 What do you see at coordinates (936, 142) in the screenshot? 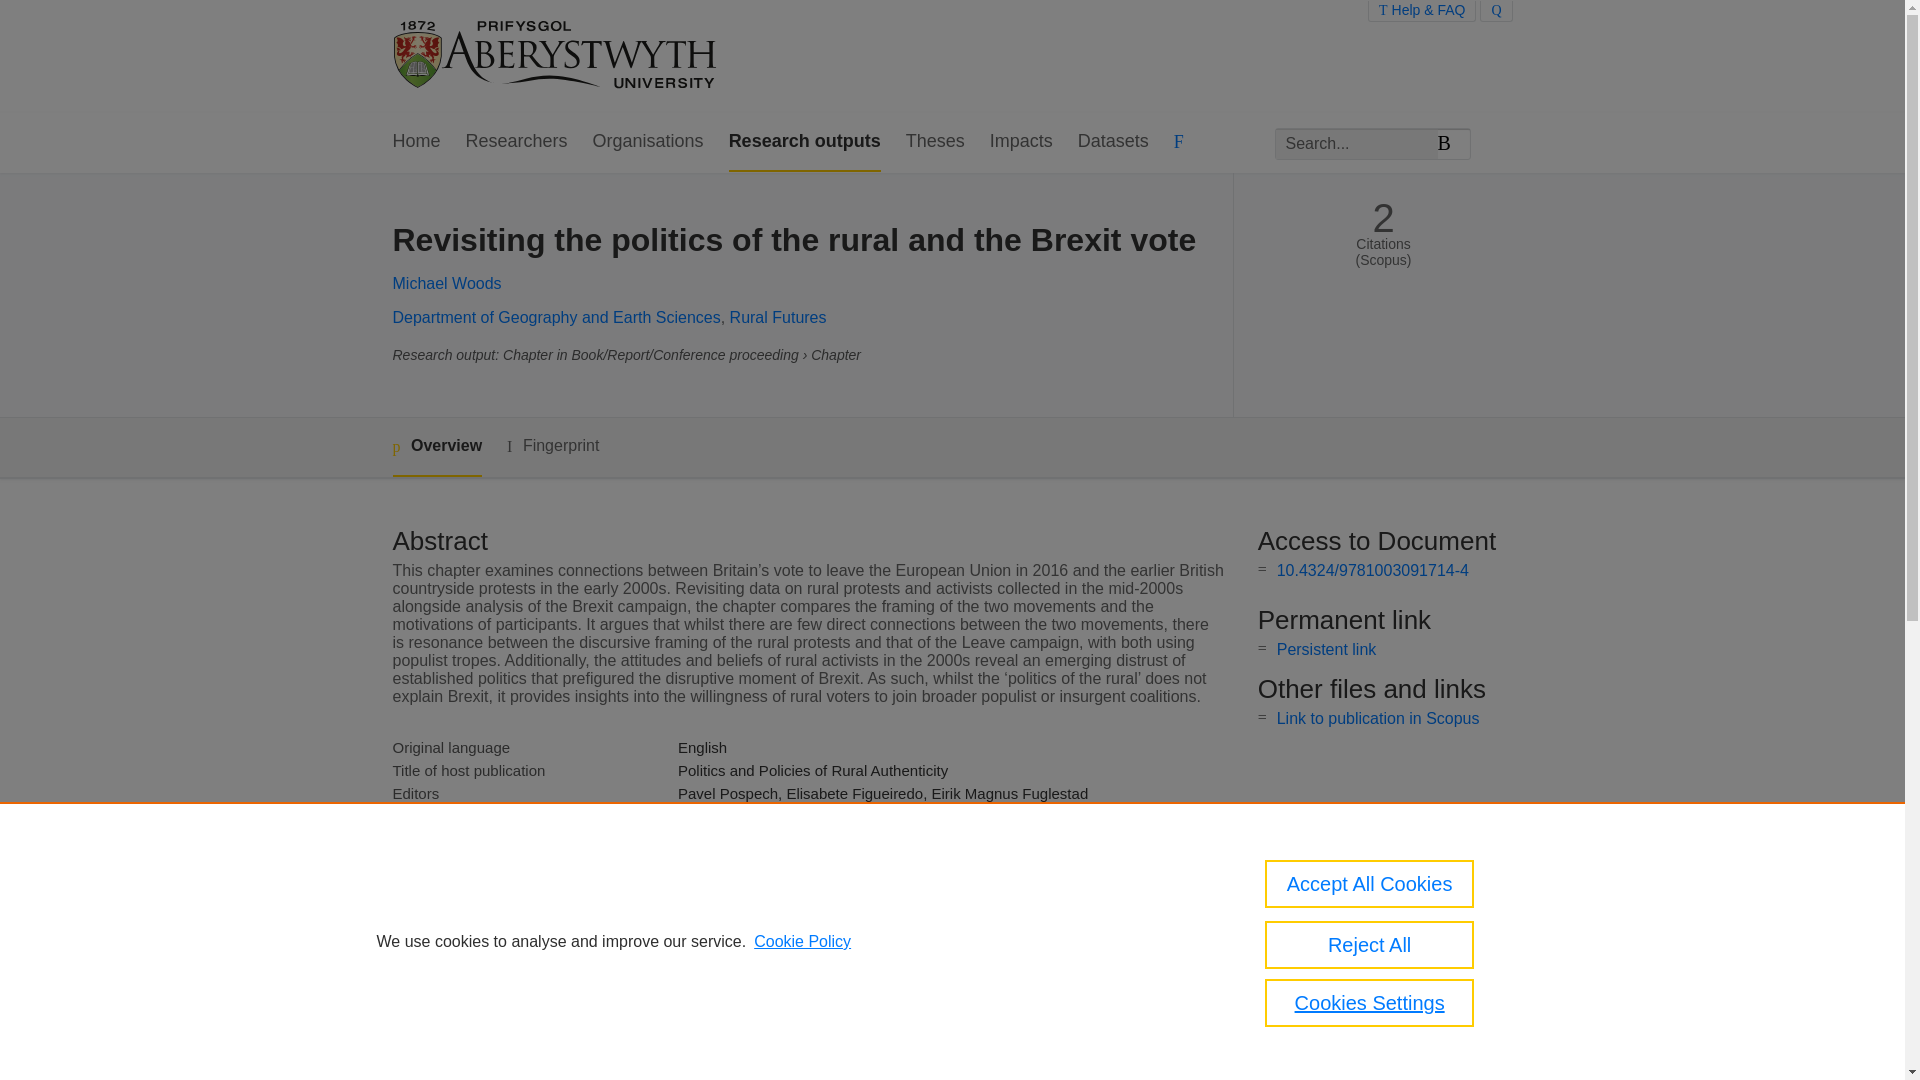
I see `Theses` at bounding box center [936, 142].